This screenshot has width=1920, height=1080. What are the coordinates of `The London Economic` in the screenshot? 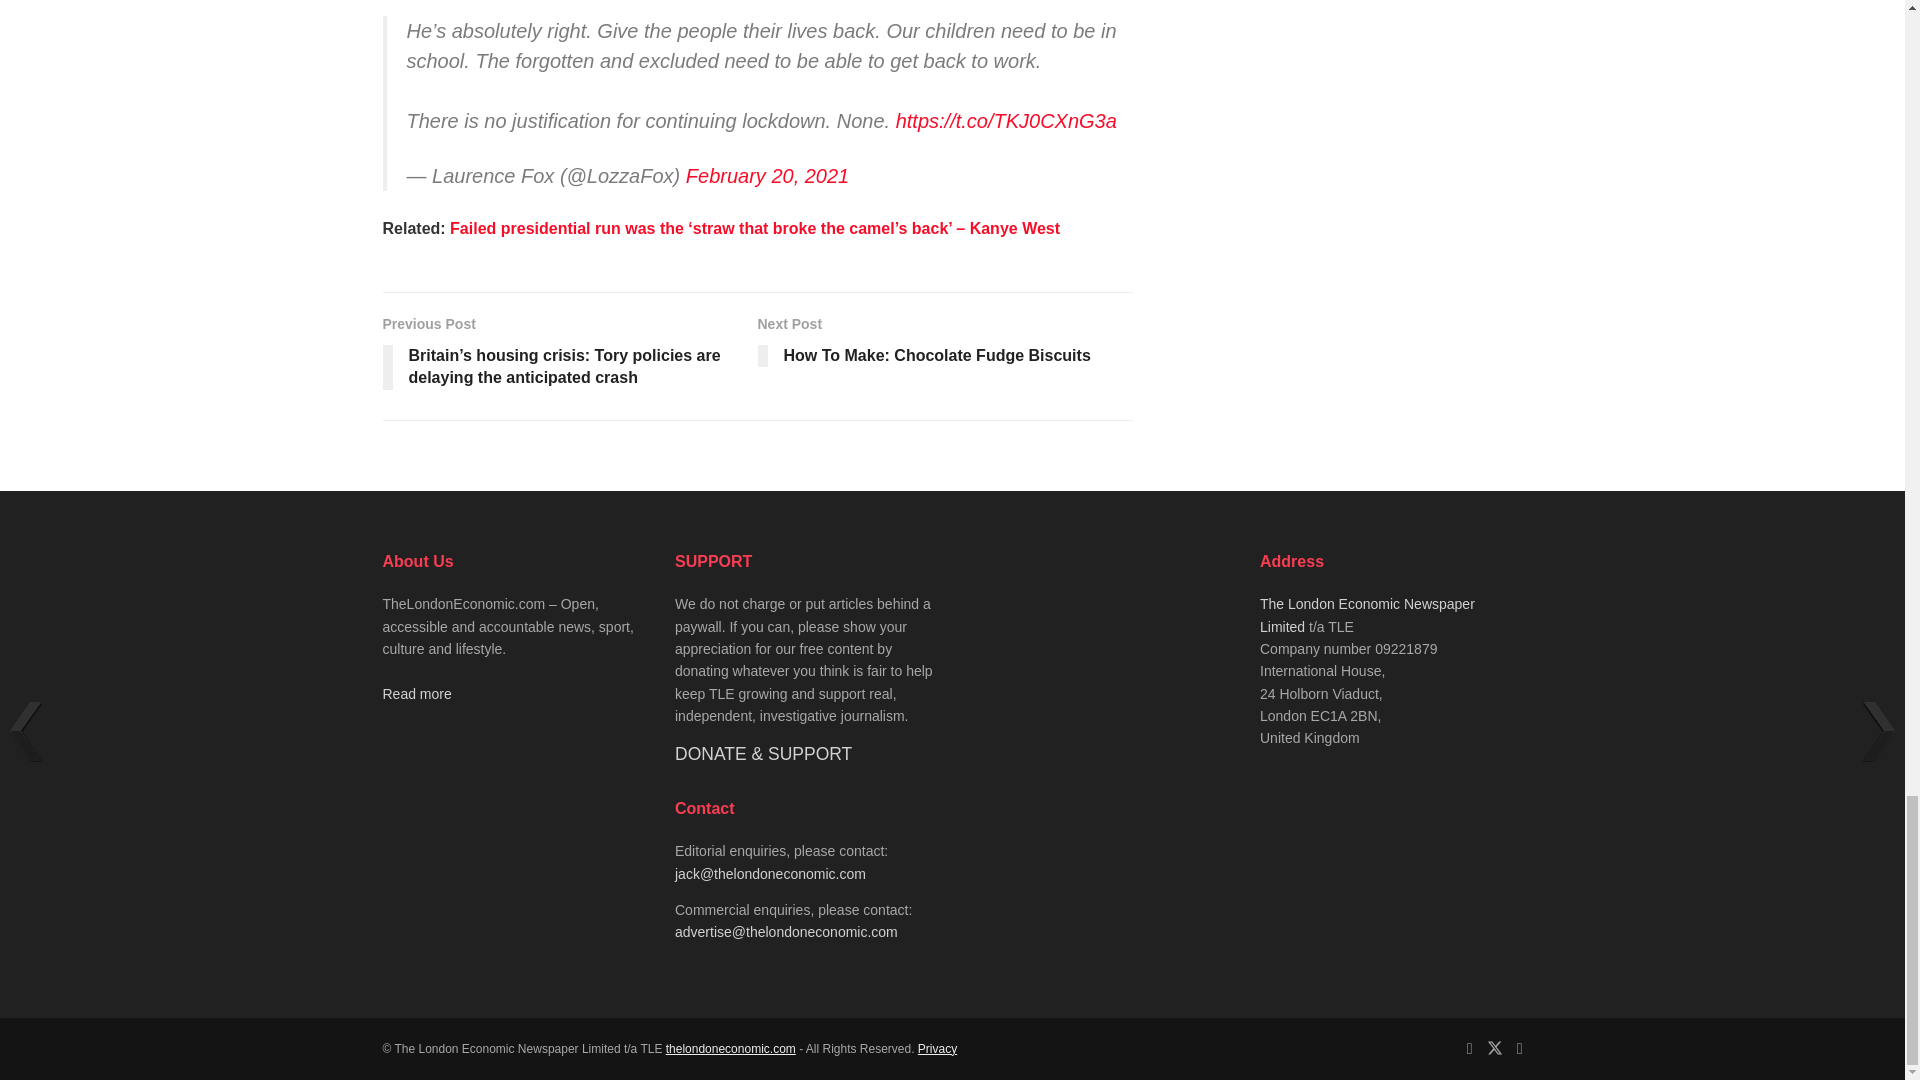 It's located at (731, 1049).